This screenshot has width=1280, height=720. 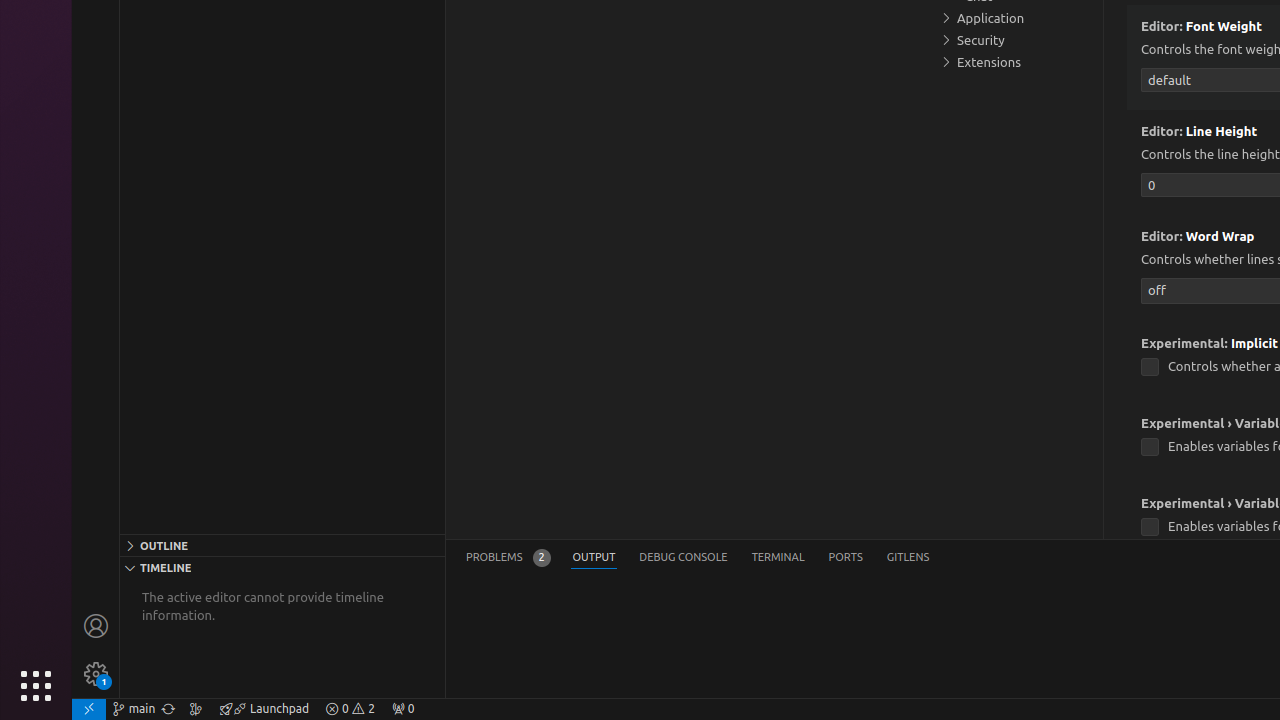 What do you see at coordinates (1015, 62) in the screenshot?
I see `Extensions, group` at bounding box center [1015, 62].